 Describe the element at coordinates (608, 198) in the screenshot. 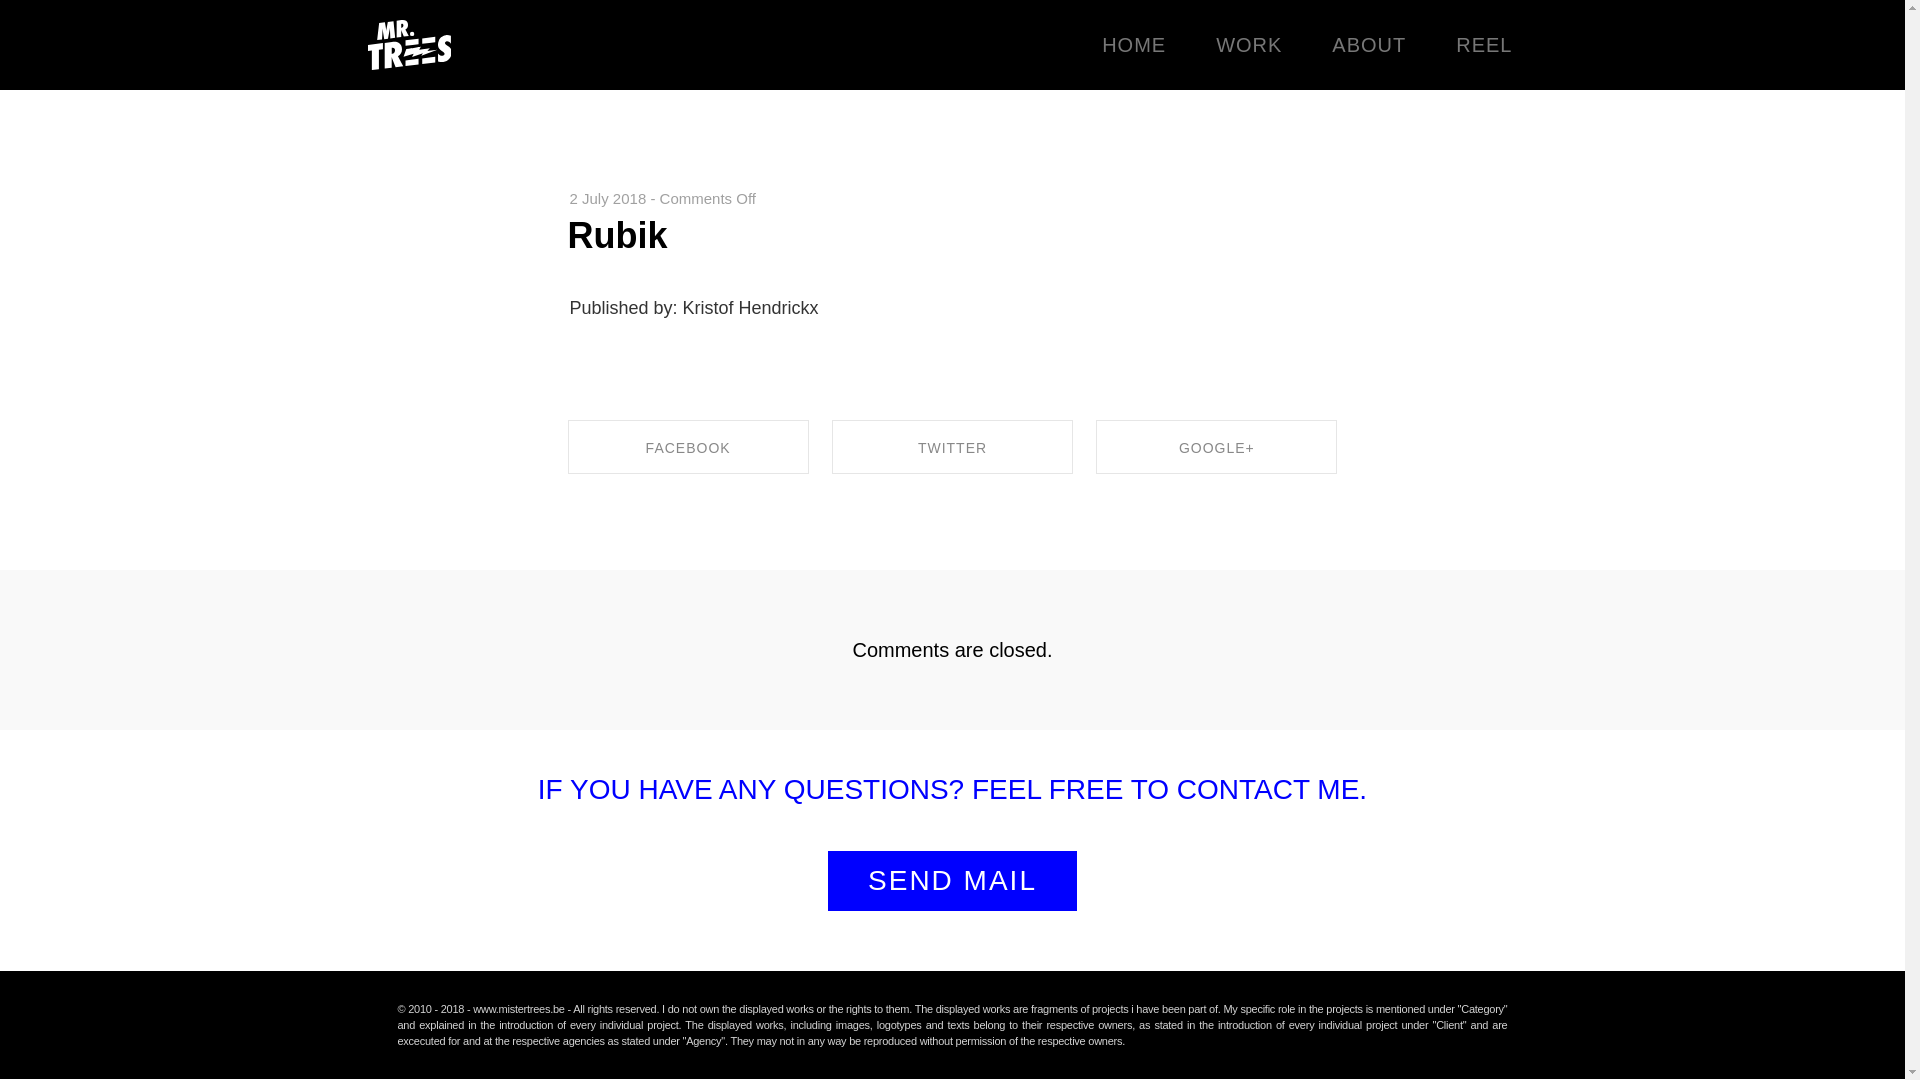

I see `2 July 2018` at that location.